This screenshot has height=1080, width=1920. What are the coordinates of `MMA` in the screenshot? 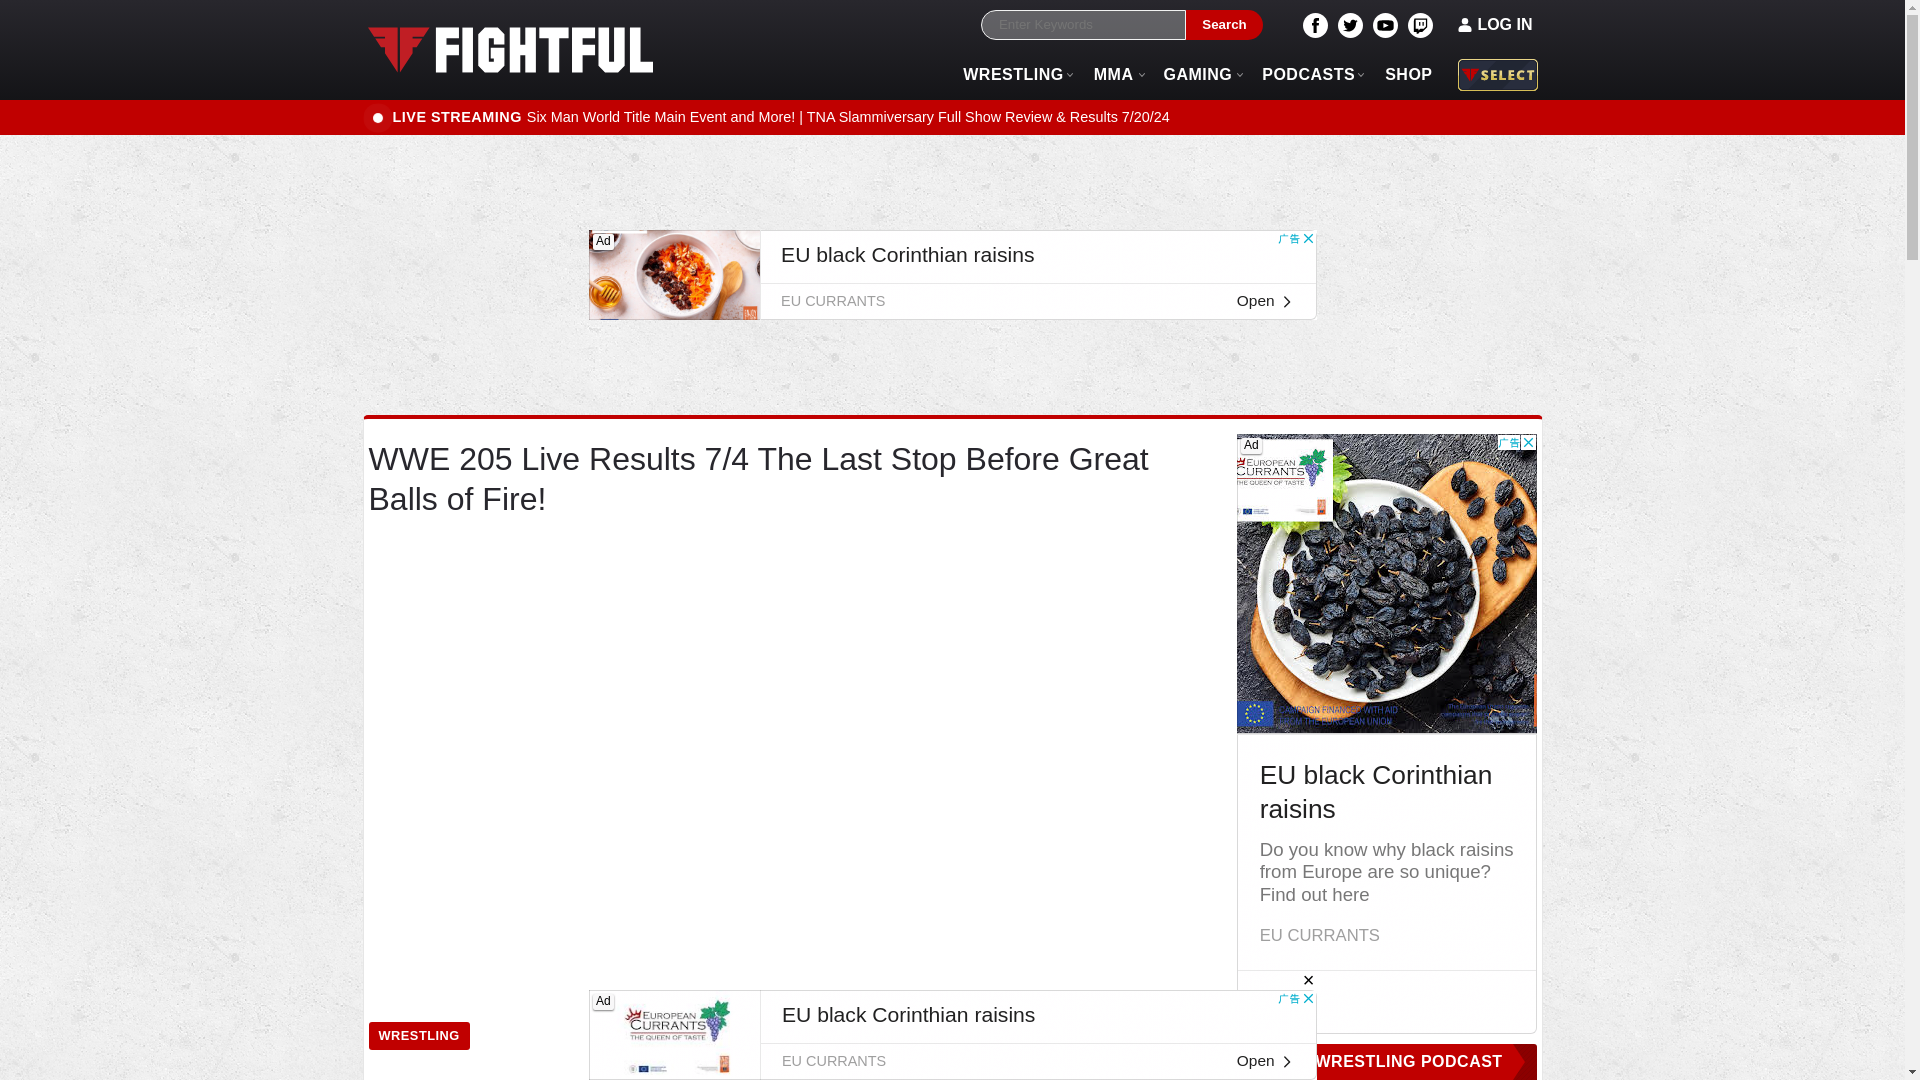 It's located at (1114, 74).